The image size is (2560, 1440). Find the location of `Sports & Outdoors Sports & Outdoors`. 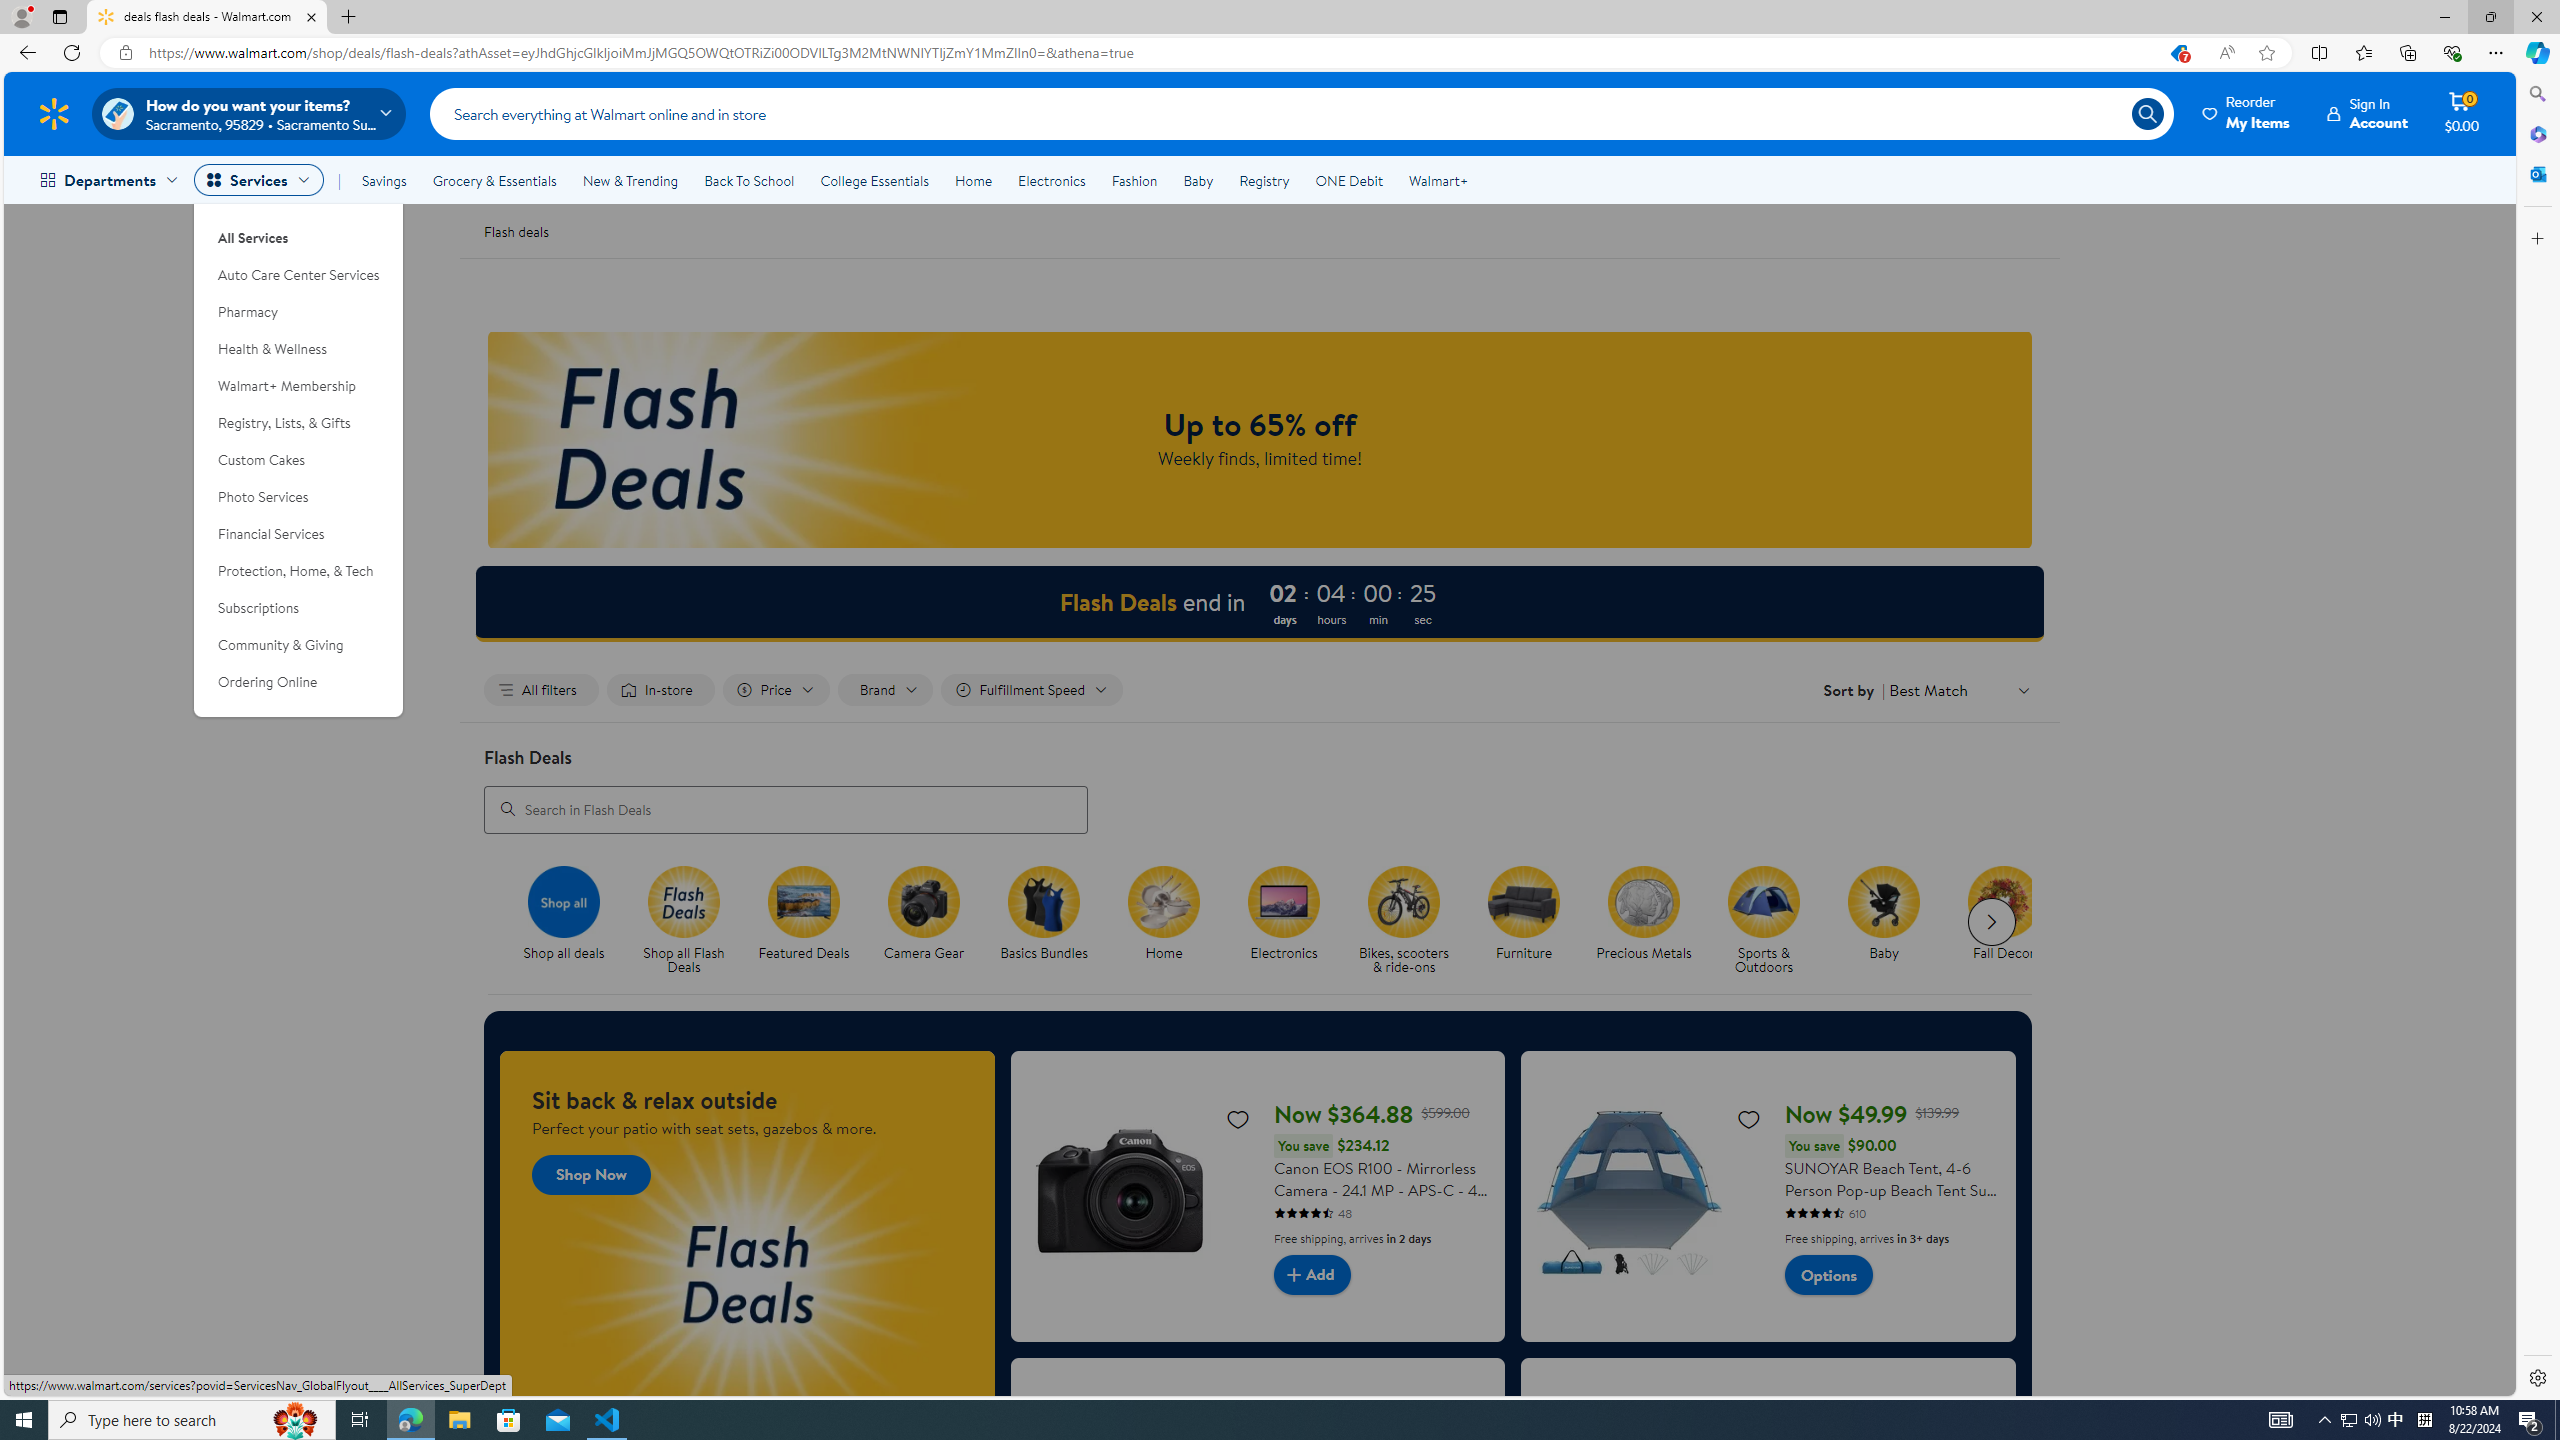

Sports & Outdoors Sports & Outdoors is located at coordinates (1764, 921).